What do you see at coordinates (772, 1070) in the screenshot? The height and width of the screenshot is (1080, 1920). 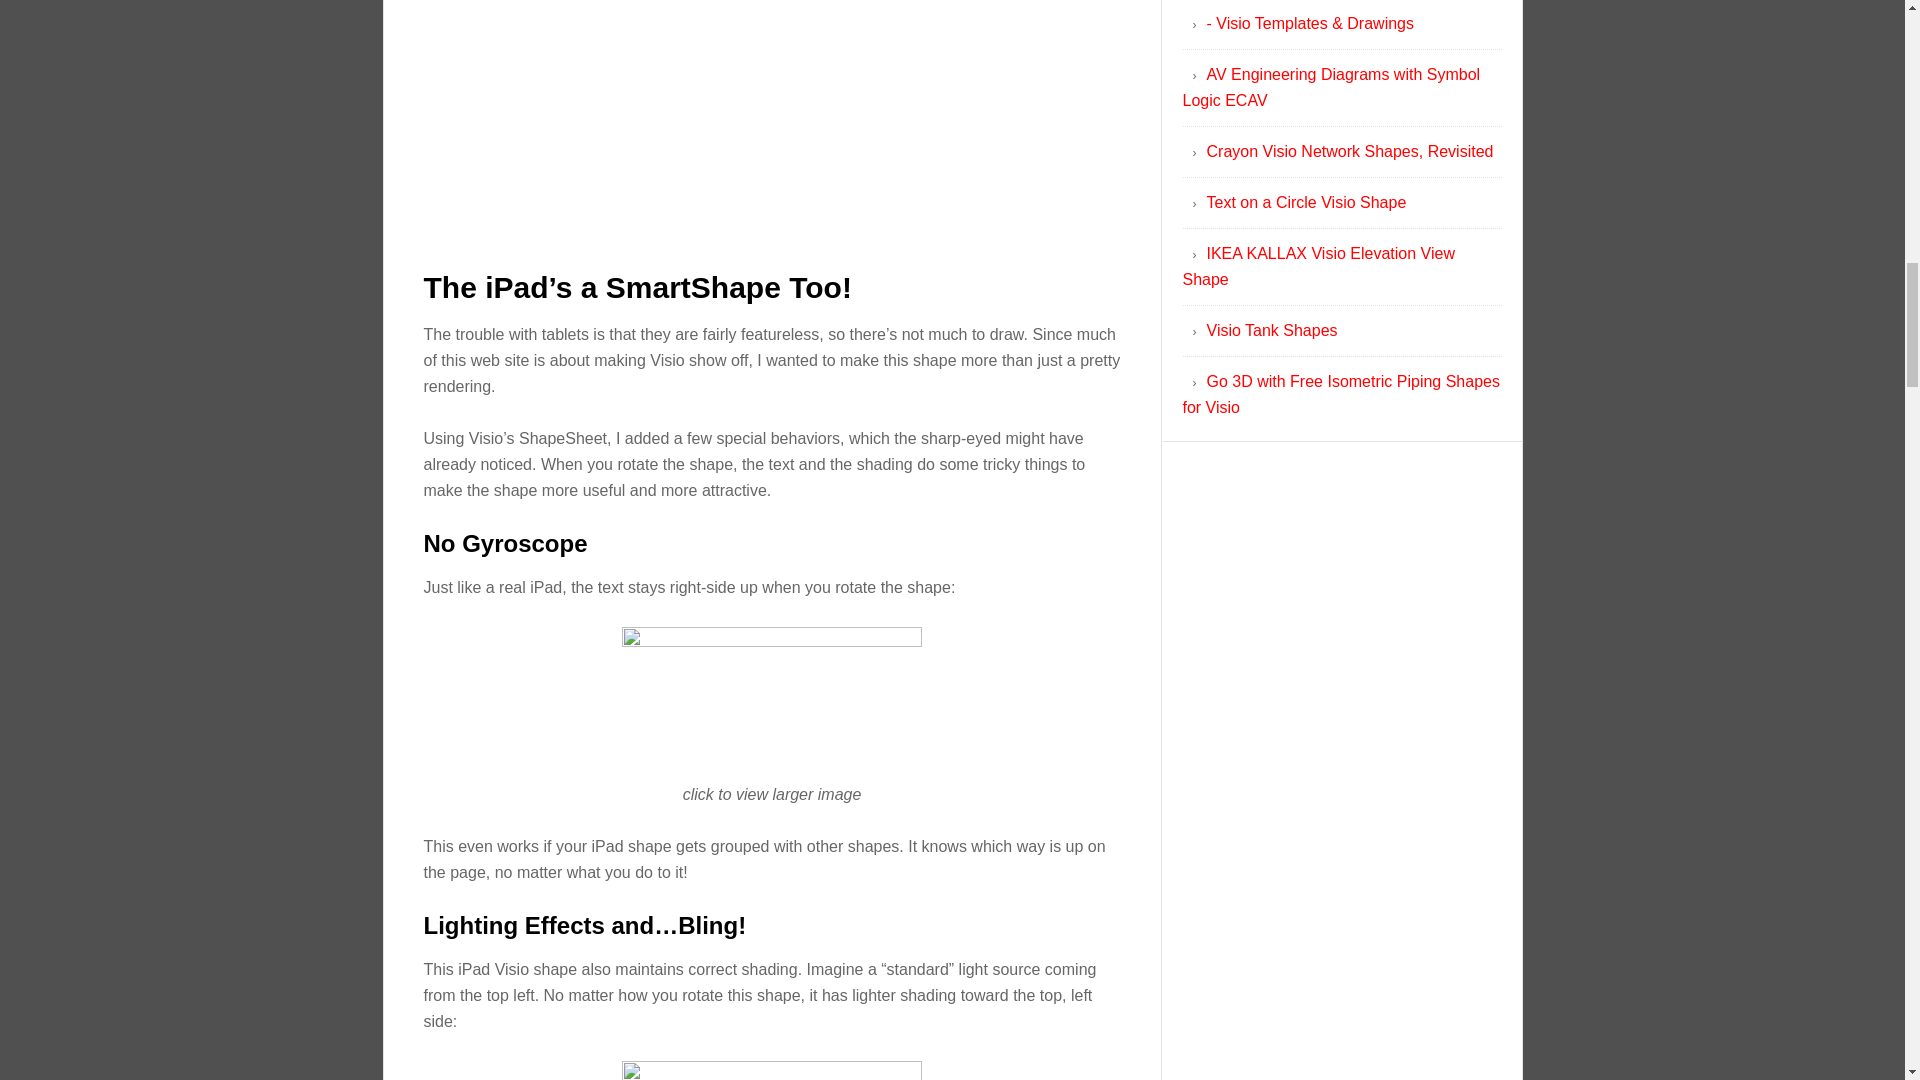 I see `ipad-visio-shape-shading` at bounding box center [772, 1070].